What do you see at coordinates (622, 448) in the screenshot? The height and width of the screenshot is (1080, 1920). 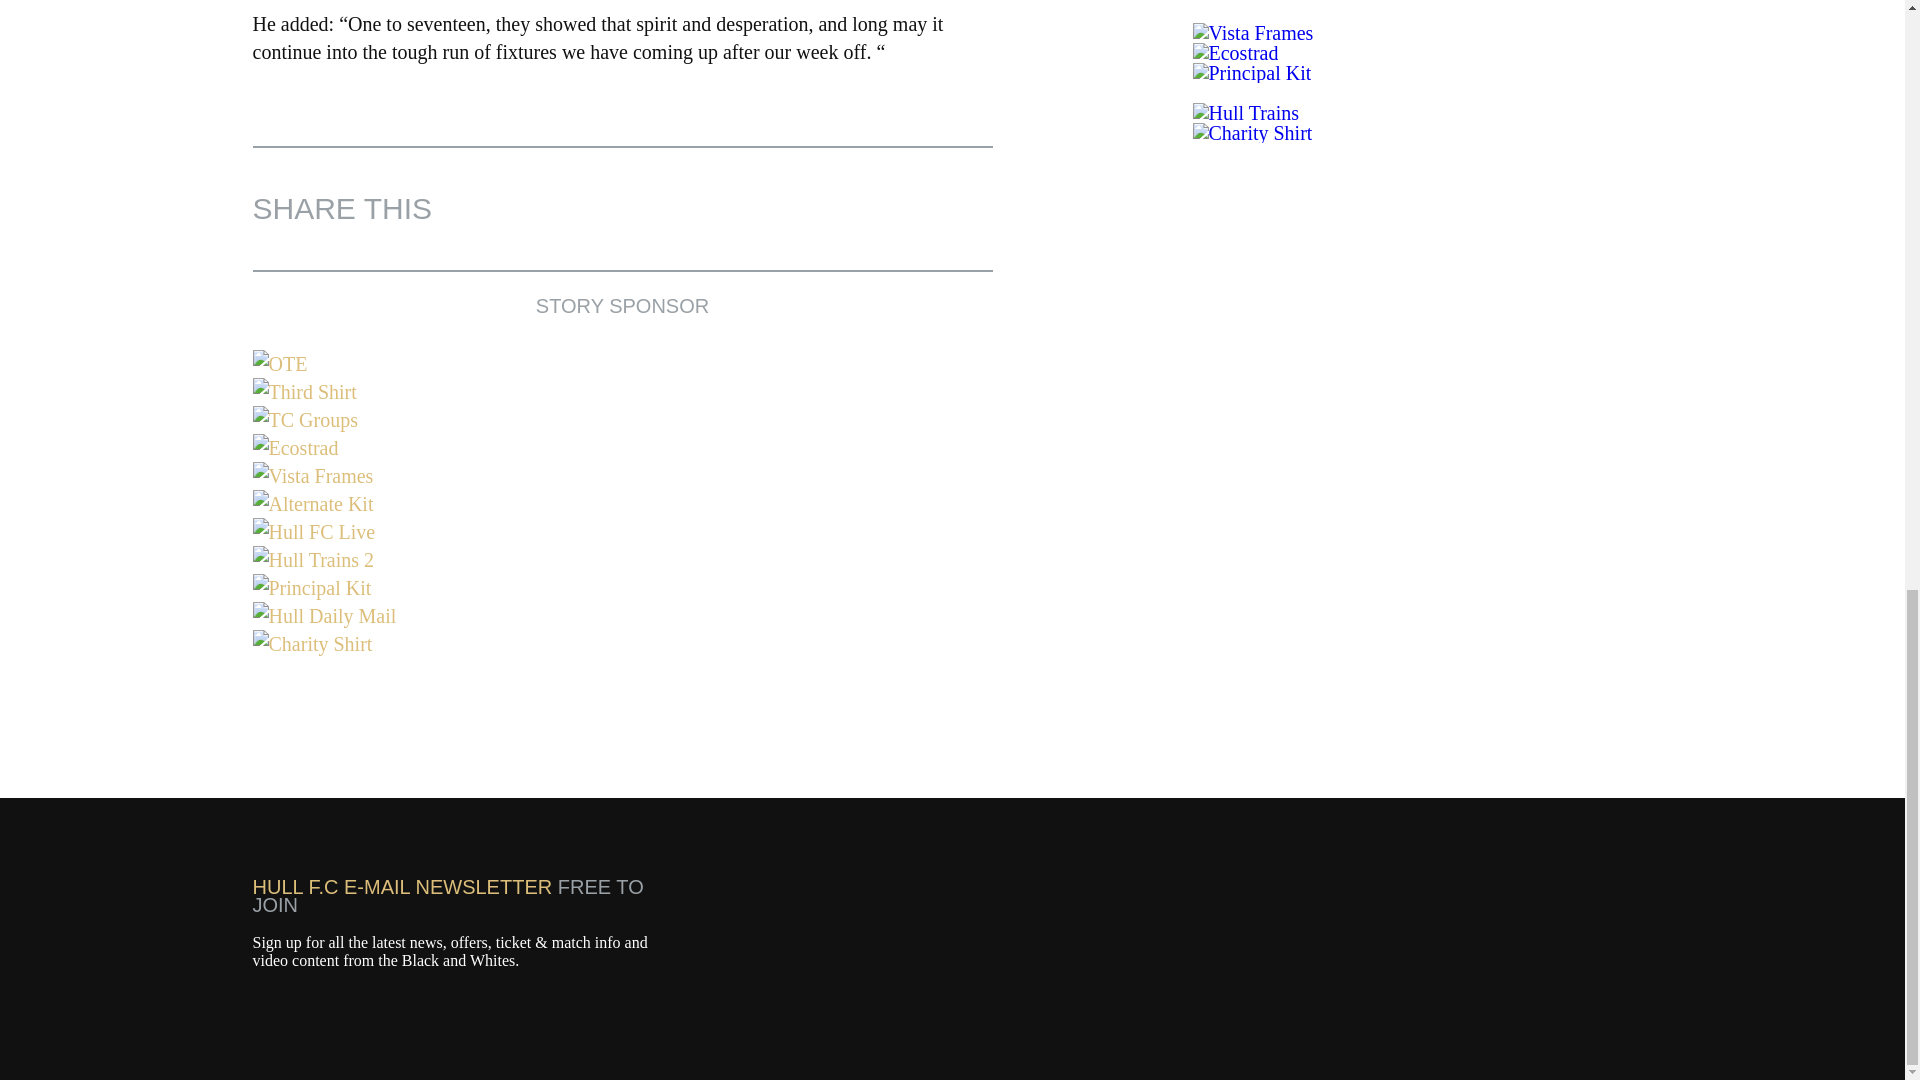 I see `Ecostrad` at bounding box center [622, 448].